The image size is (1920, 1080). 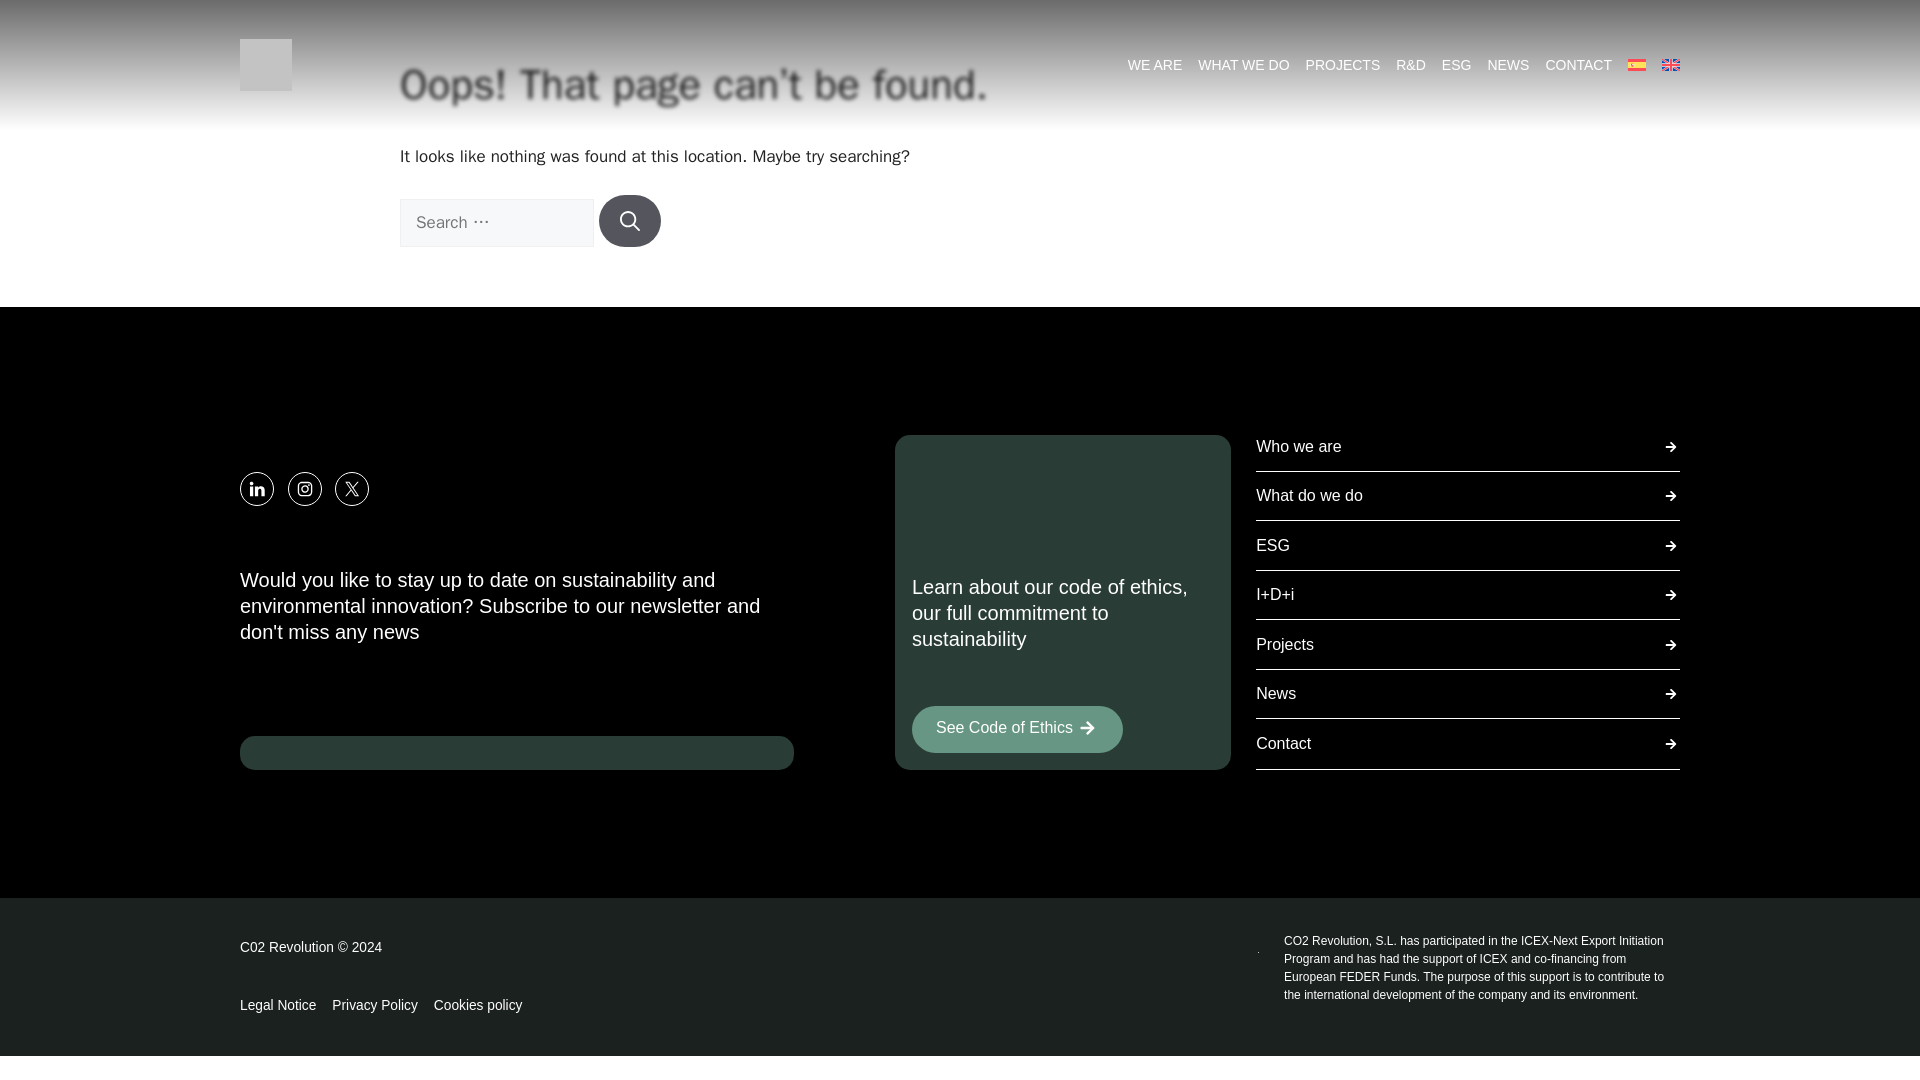 What do you see at coordinates (1578, 65) in the screenshot?
I see `CONTACT` at bounding box center [1578, 65].